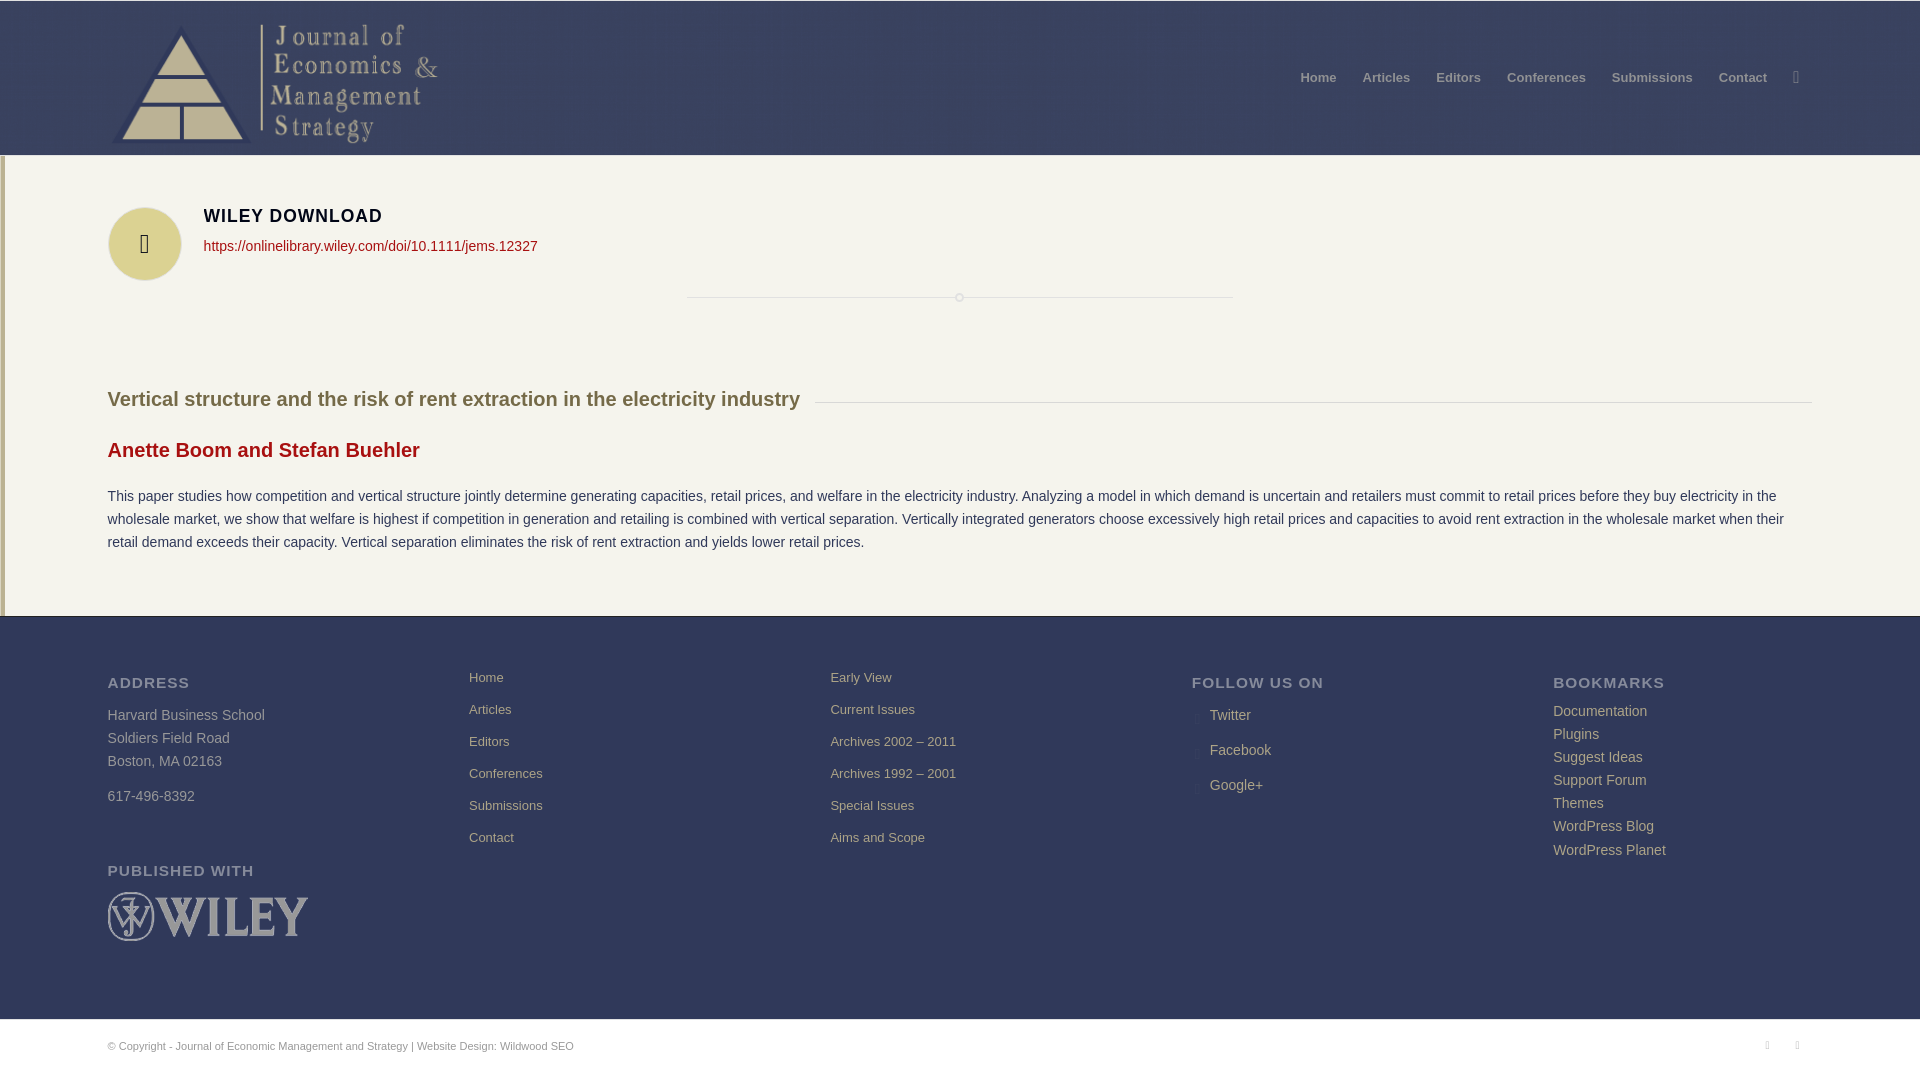  What do you see at coordinates (1598, 756) in the screenshot?
I see `Suggest Ideas` at bounding box center [1598, 756].